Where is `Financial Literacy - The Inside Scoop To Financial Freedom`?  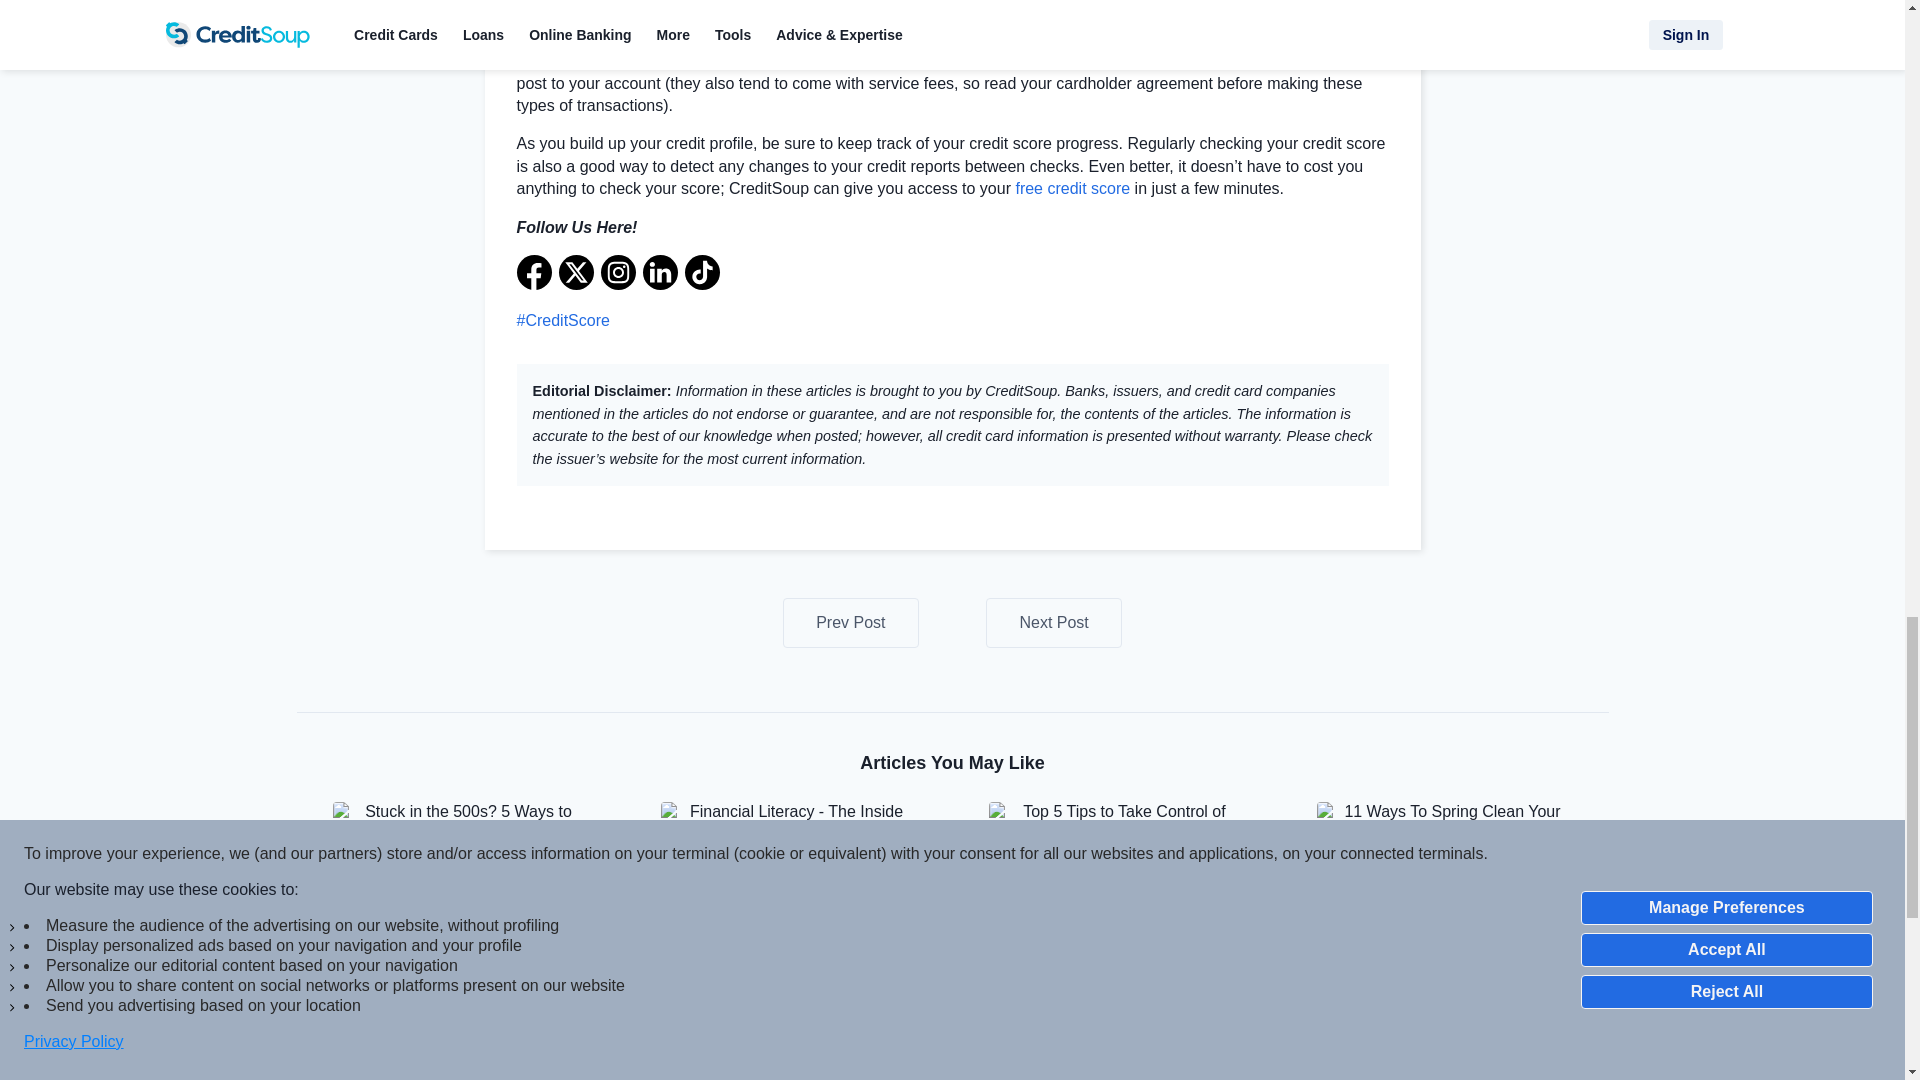 Financial Literacy - The Inside Scoop To Financial Freedom is located at coordinates (788, 869).